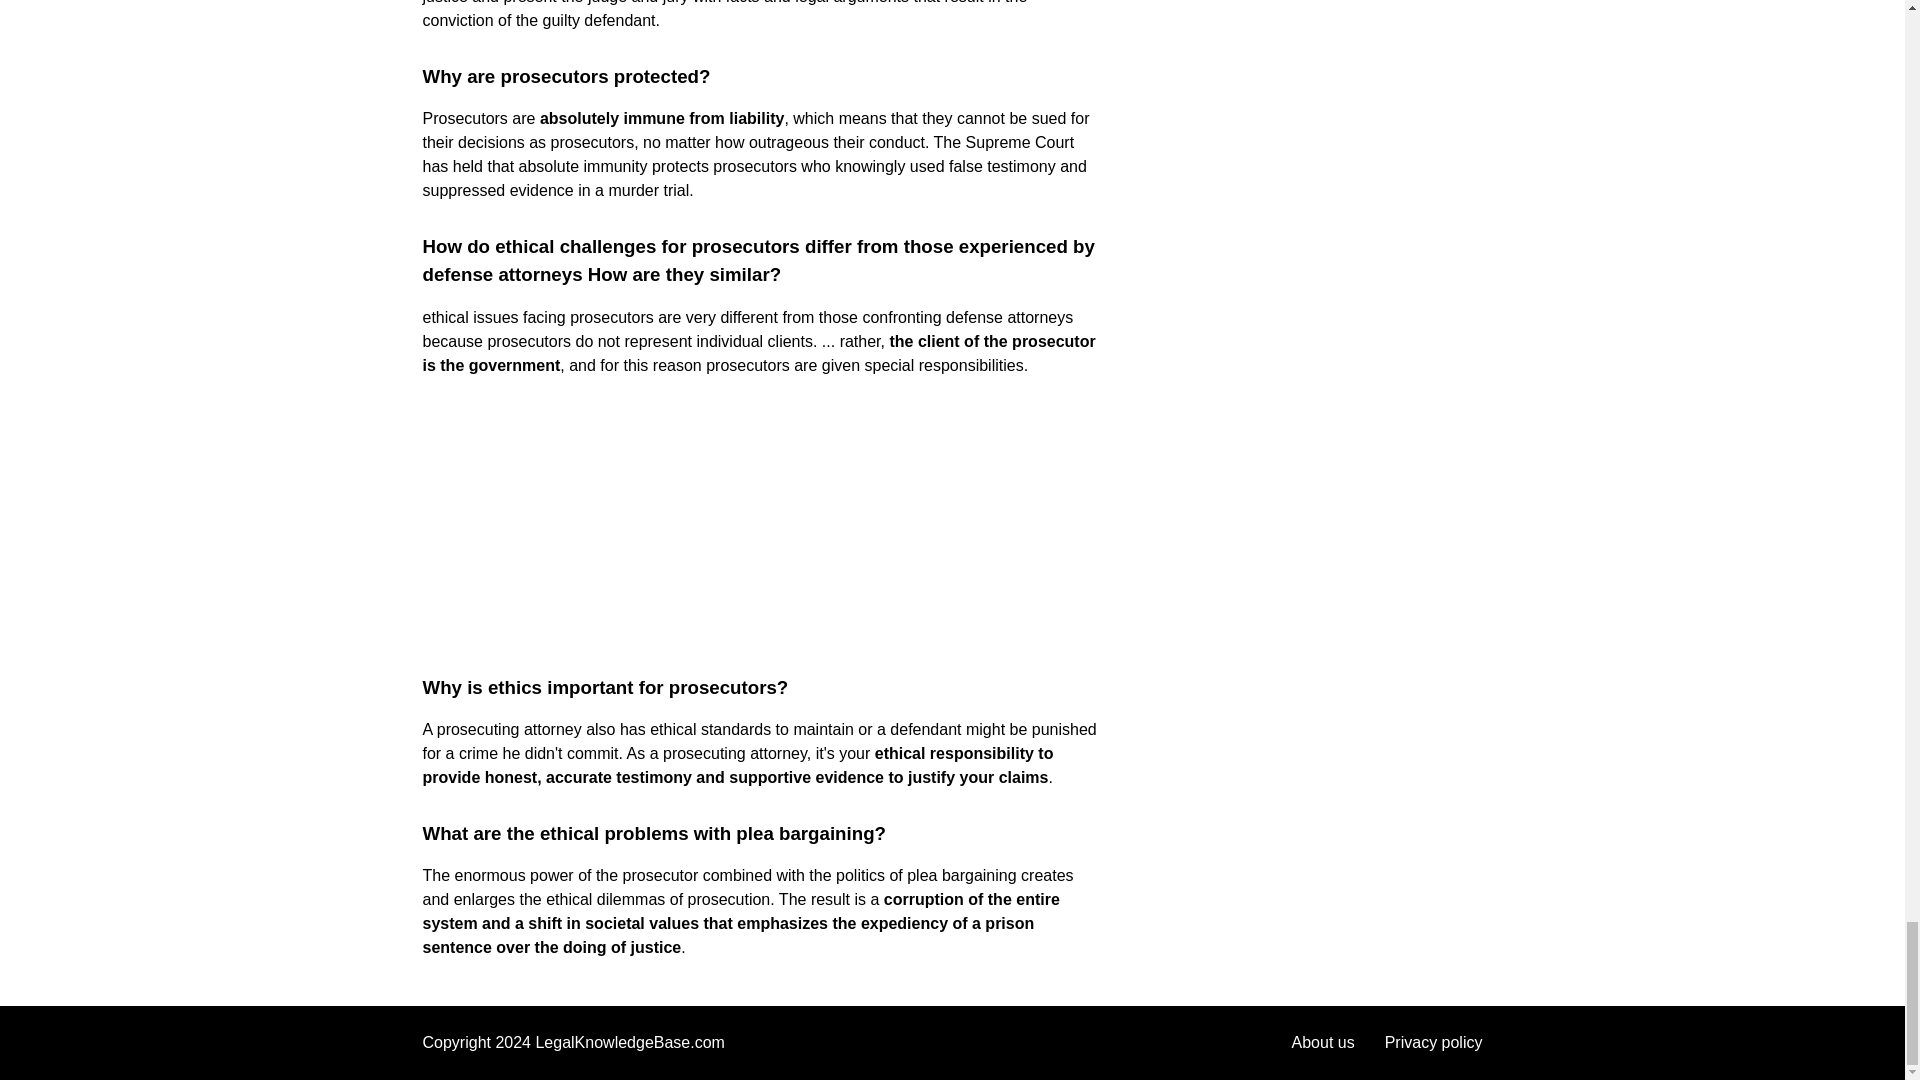 The image size is (1920, 1080). What do you see at coordinates (1433, 1042) in the screenshot?
I see `Privacy policy` at bounding box center [1433, 1042].